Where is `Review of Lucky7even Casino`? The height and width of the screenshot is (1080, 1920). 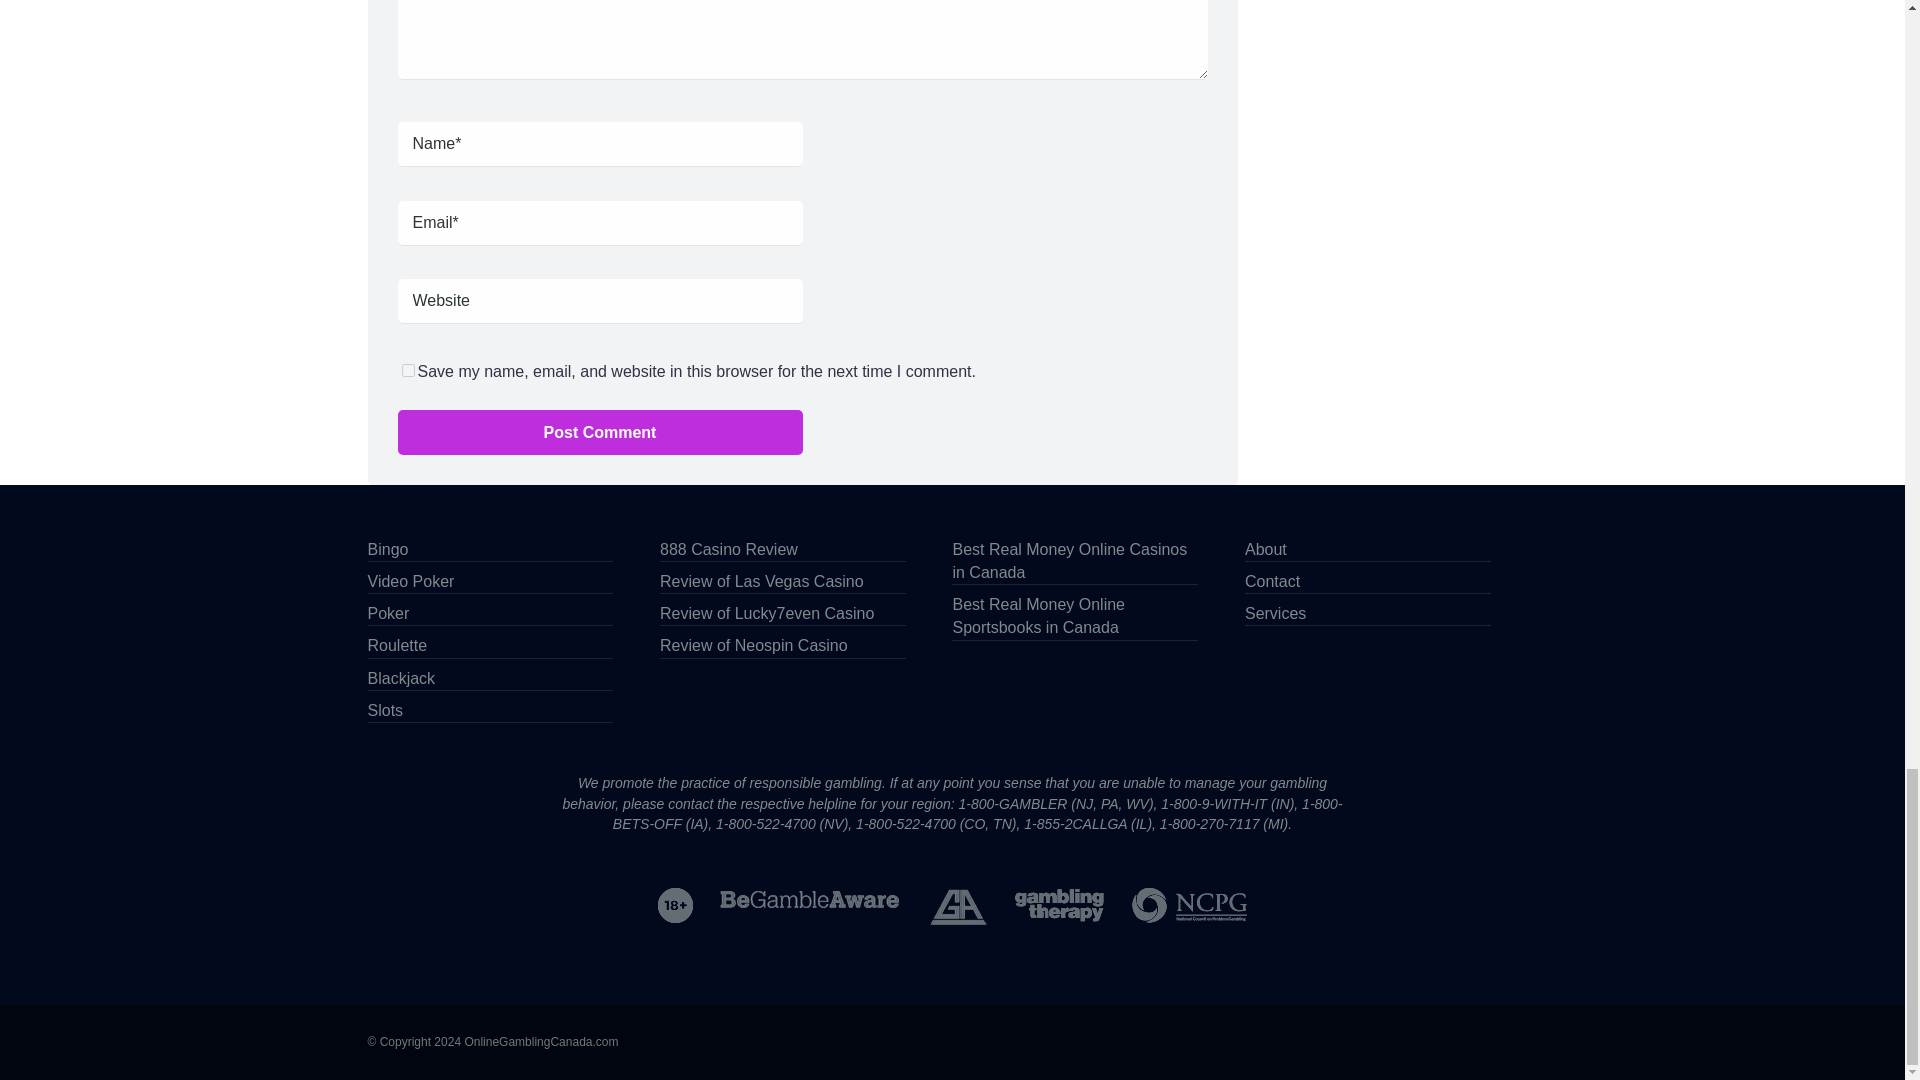
Review of Lucky7even Casino is located at coordinates (766, 612).